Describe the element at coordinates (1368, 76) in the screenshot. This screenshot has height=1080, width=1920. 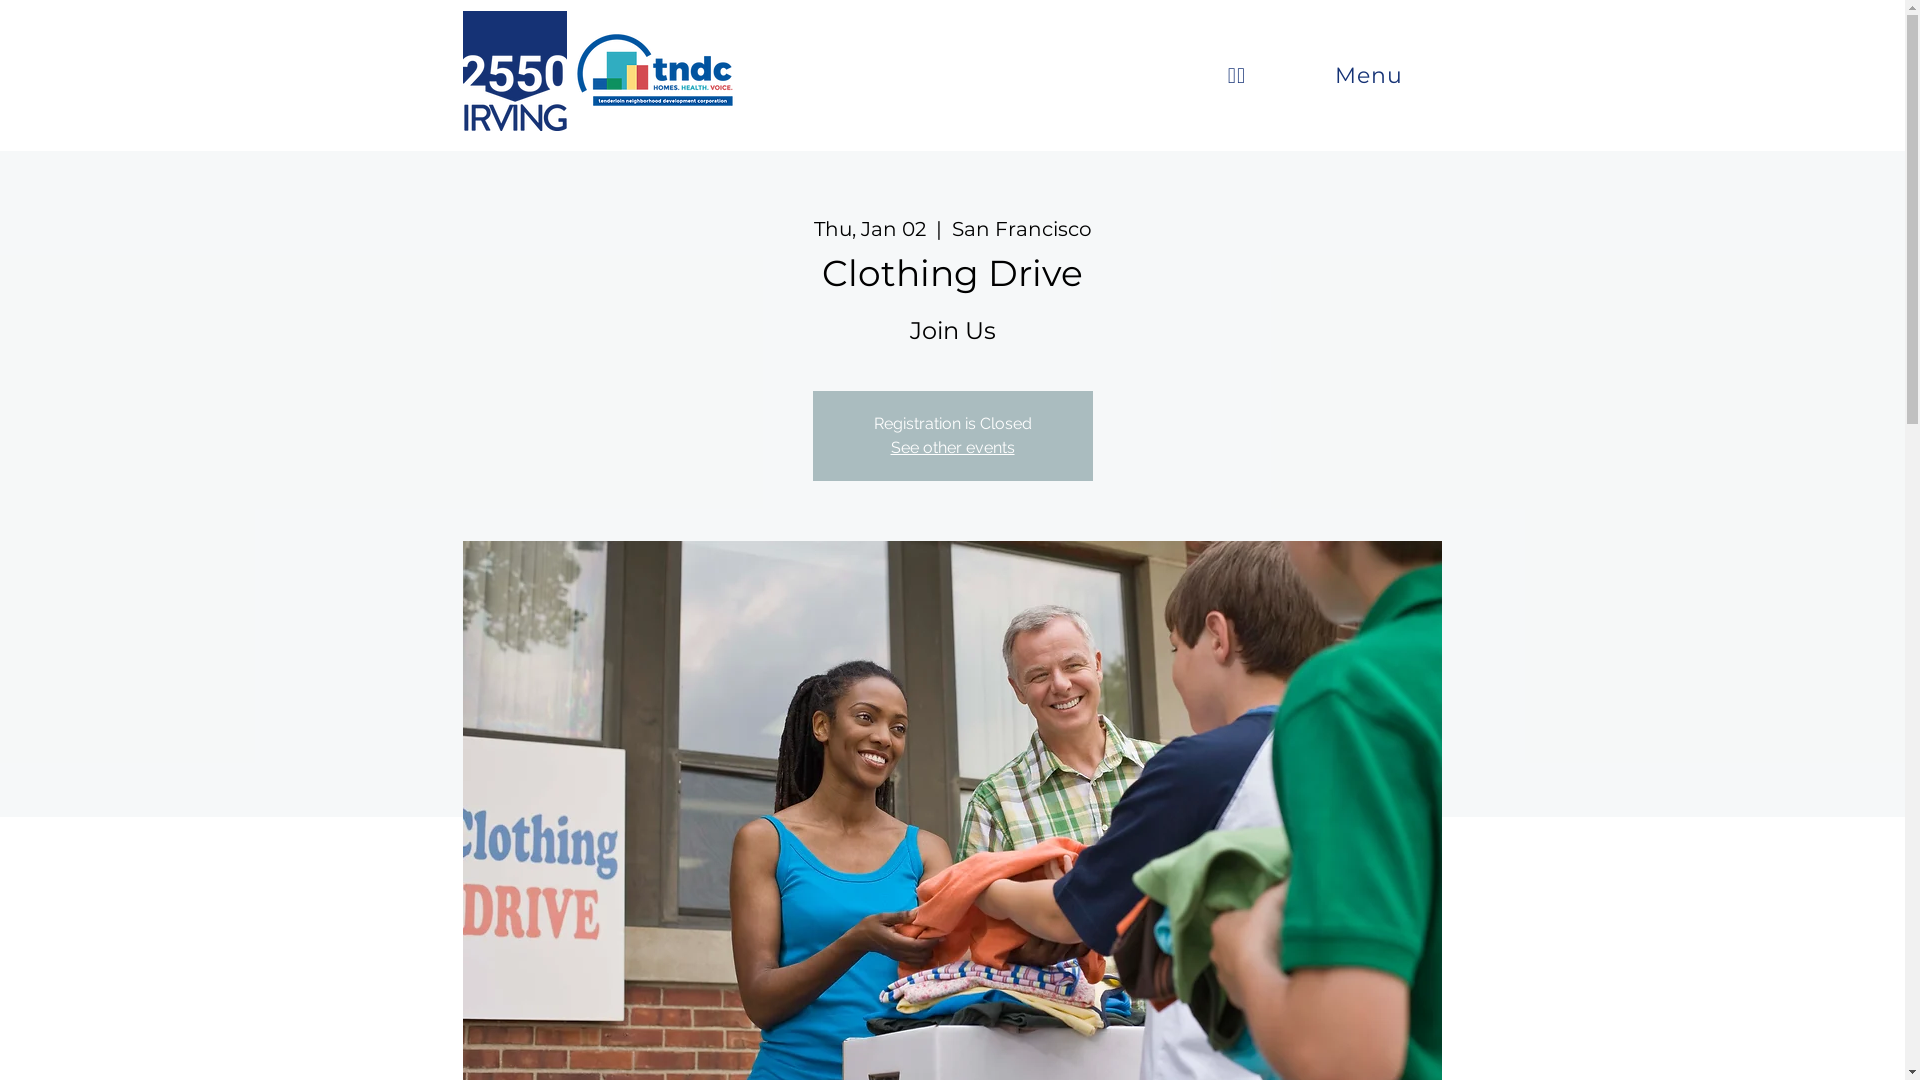
I see `Menu` at that location.